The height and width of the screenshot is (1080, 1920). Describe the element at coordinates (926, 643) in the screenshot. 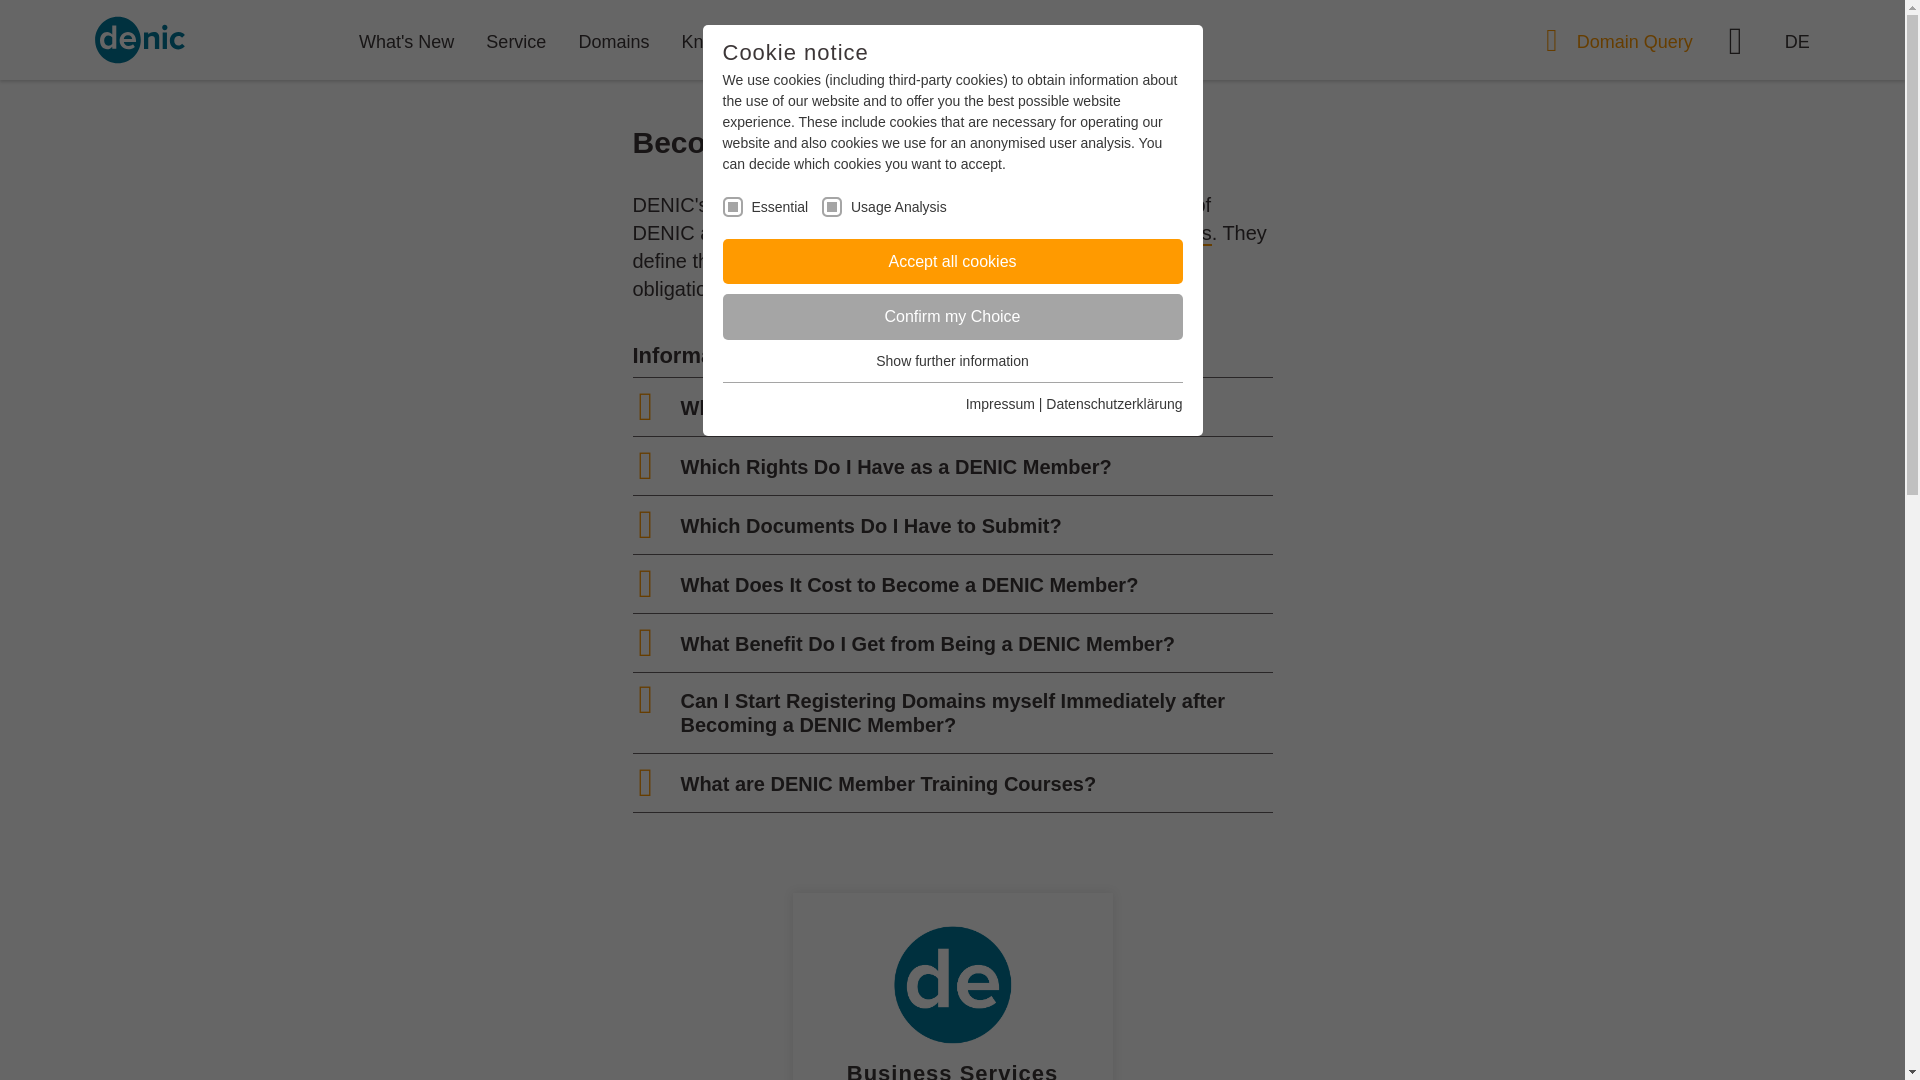

I see `What Benefit Do I Get from Being a DENIC Member?` at that location.